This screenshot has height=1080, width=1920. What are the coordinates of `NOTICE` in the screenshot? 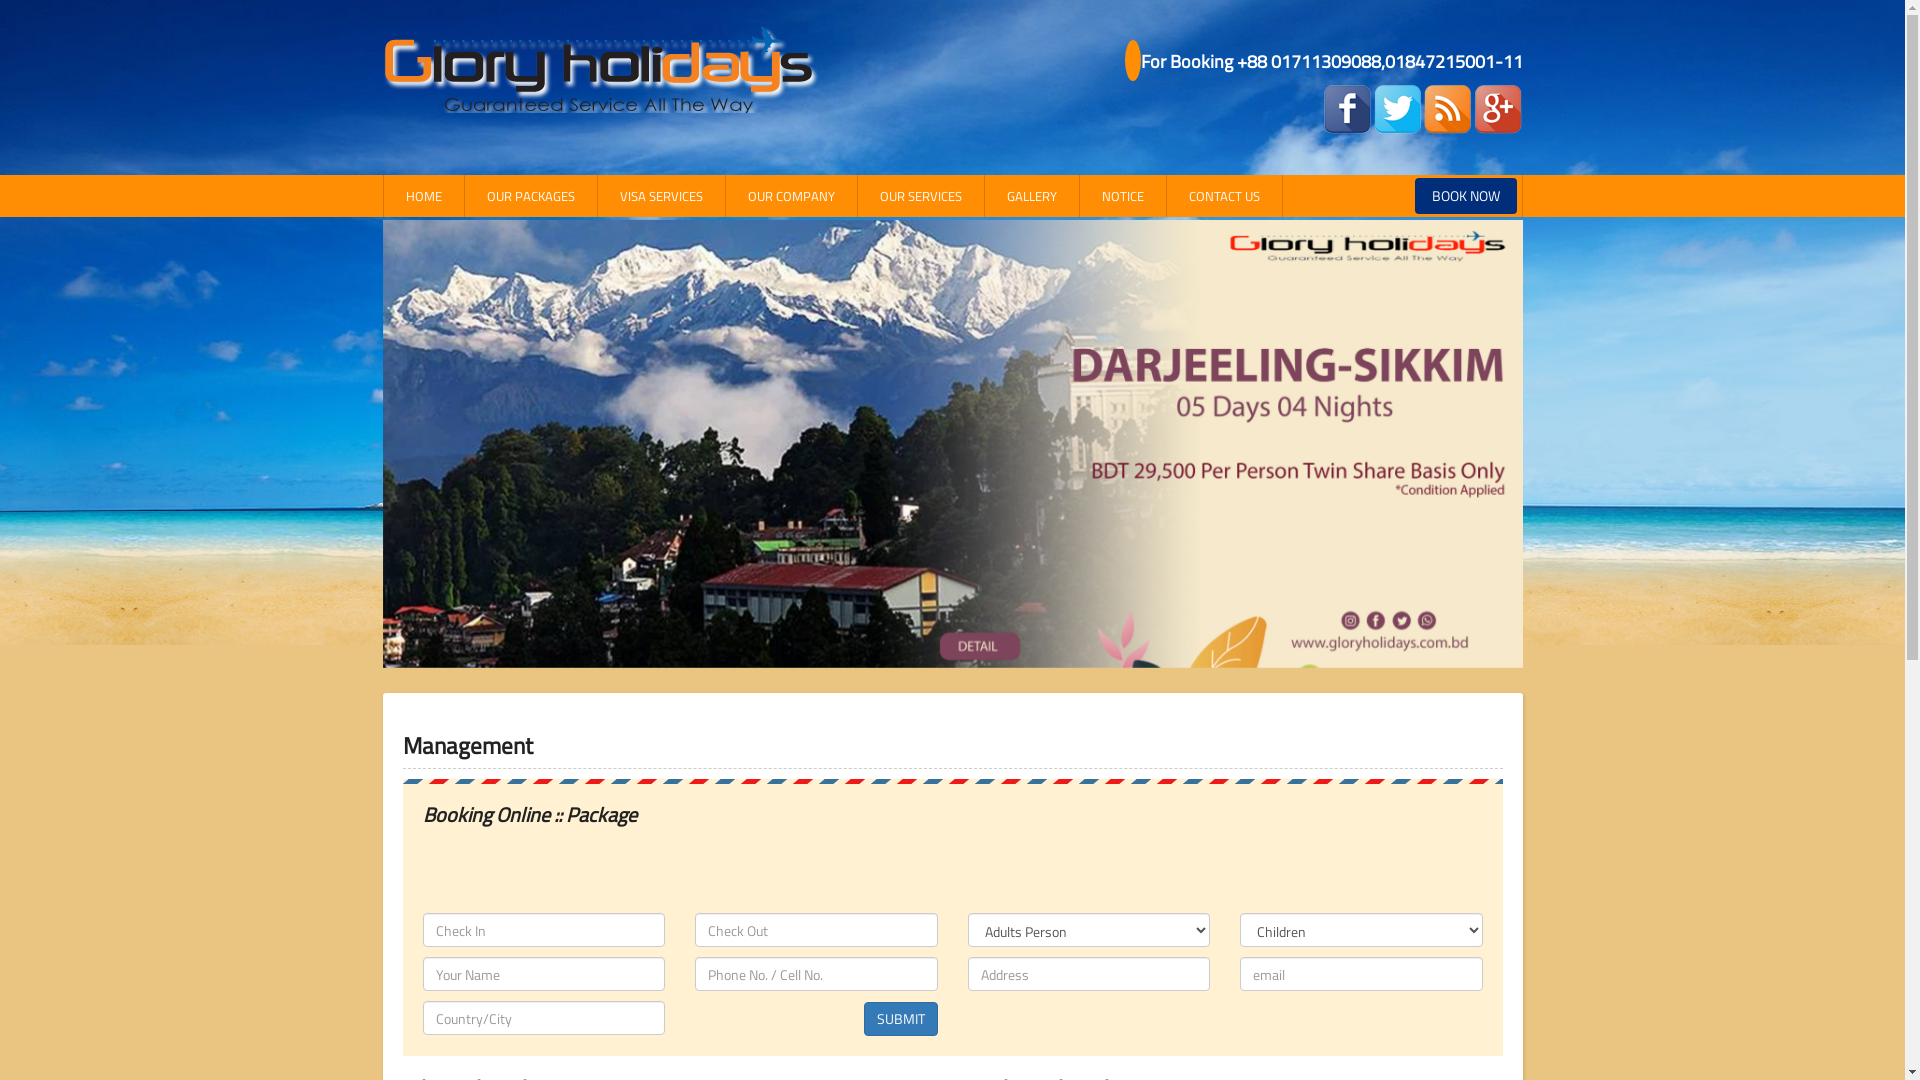 It's located at (1124, 196).